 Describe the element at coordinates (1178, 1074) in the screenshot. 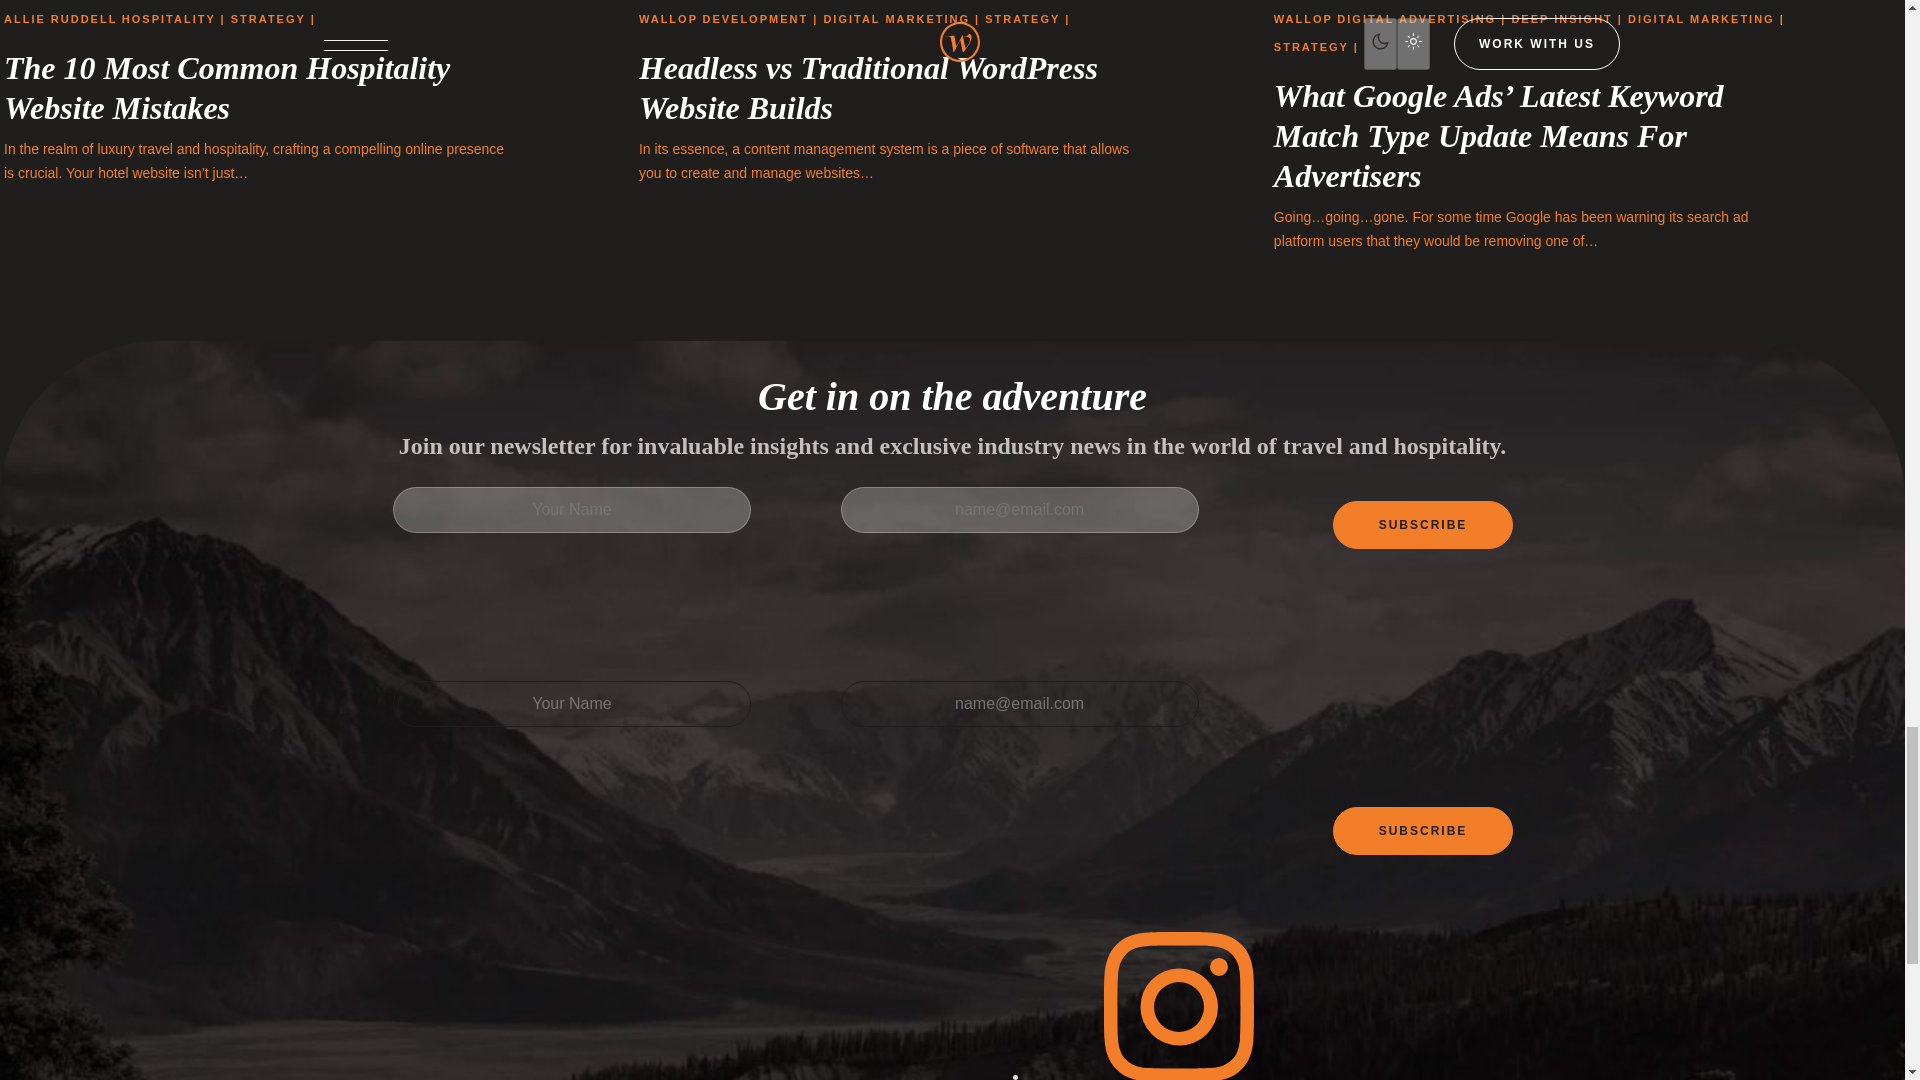

I see `Instagram - Opens in new window.` at that location.